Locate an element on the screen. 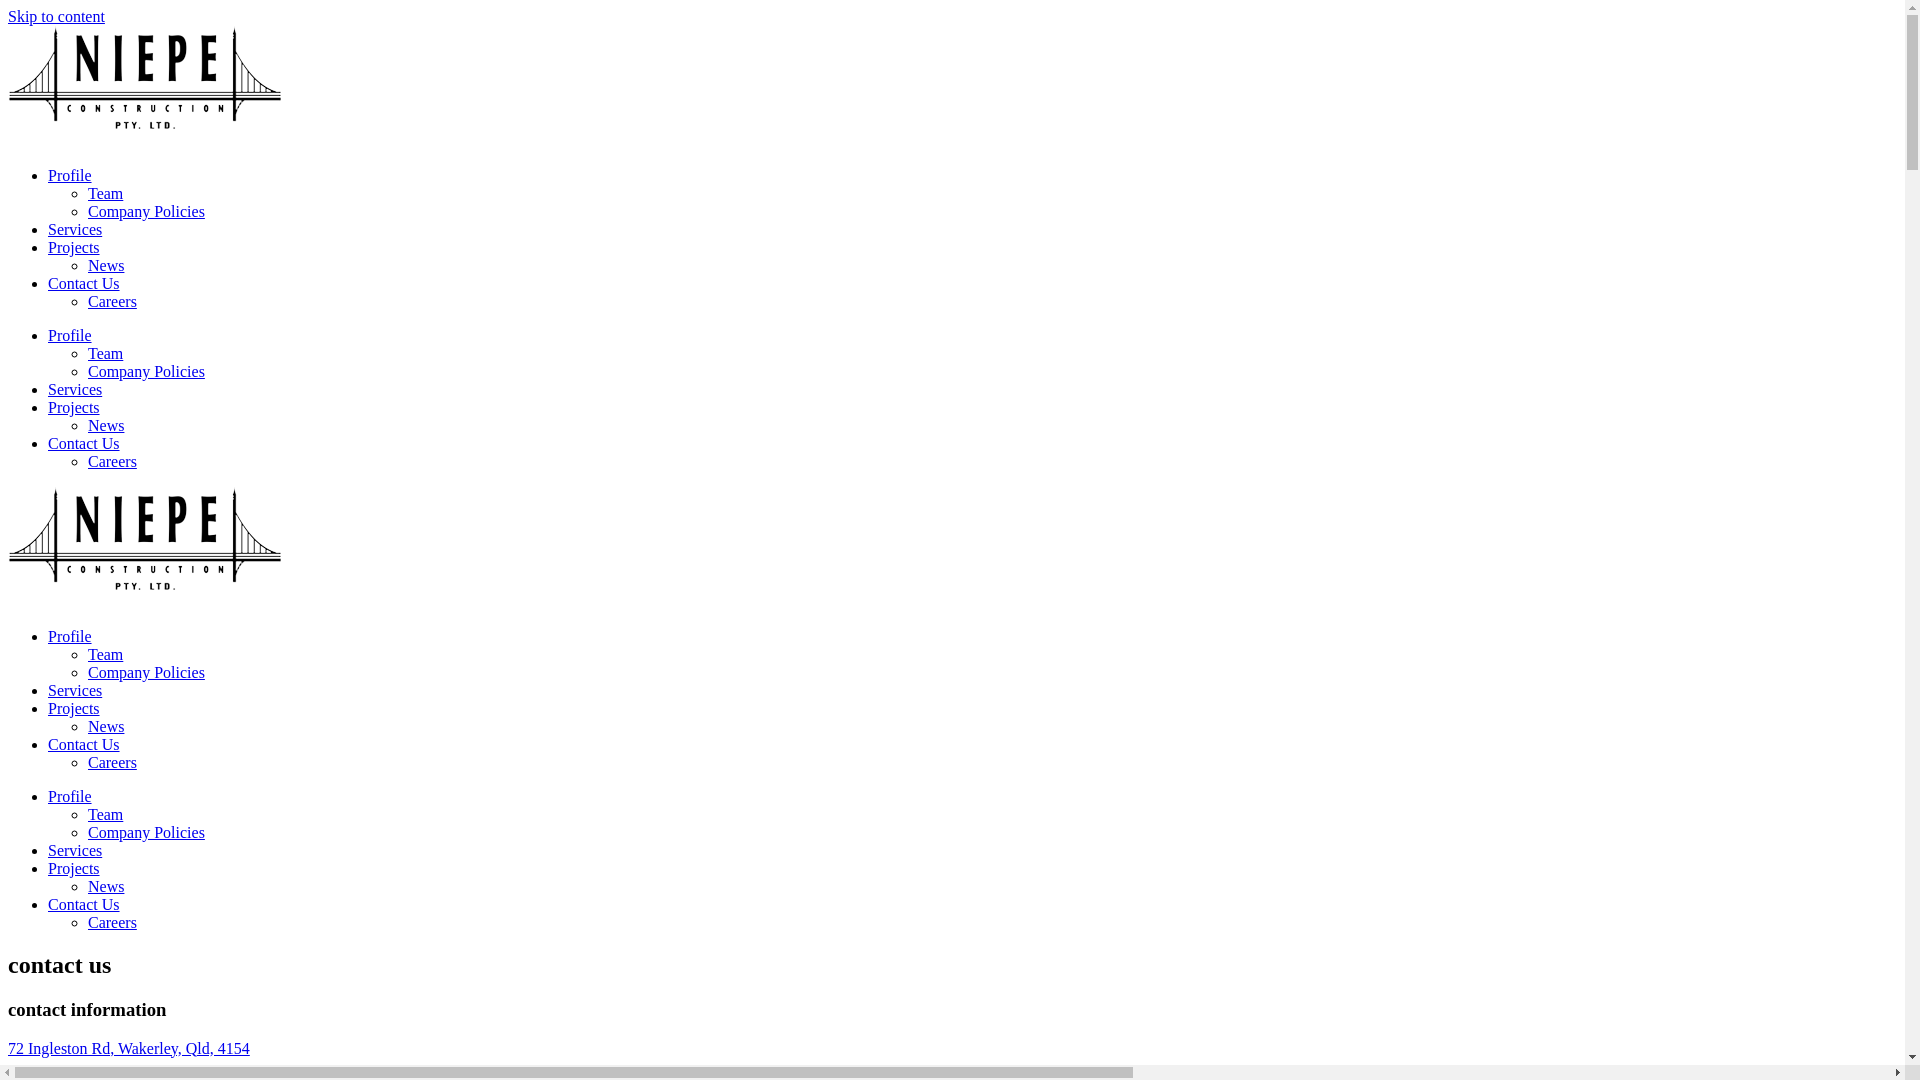  Services is located at coordinates (75, 230).